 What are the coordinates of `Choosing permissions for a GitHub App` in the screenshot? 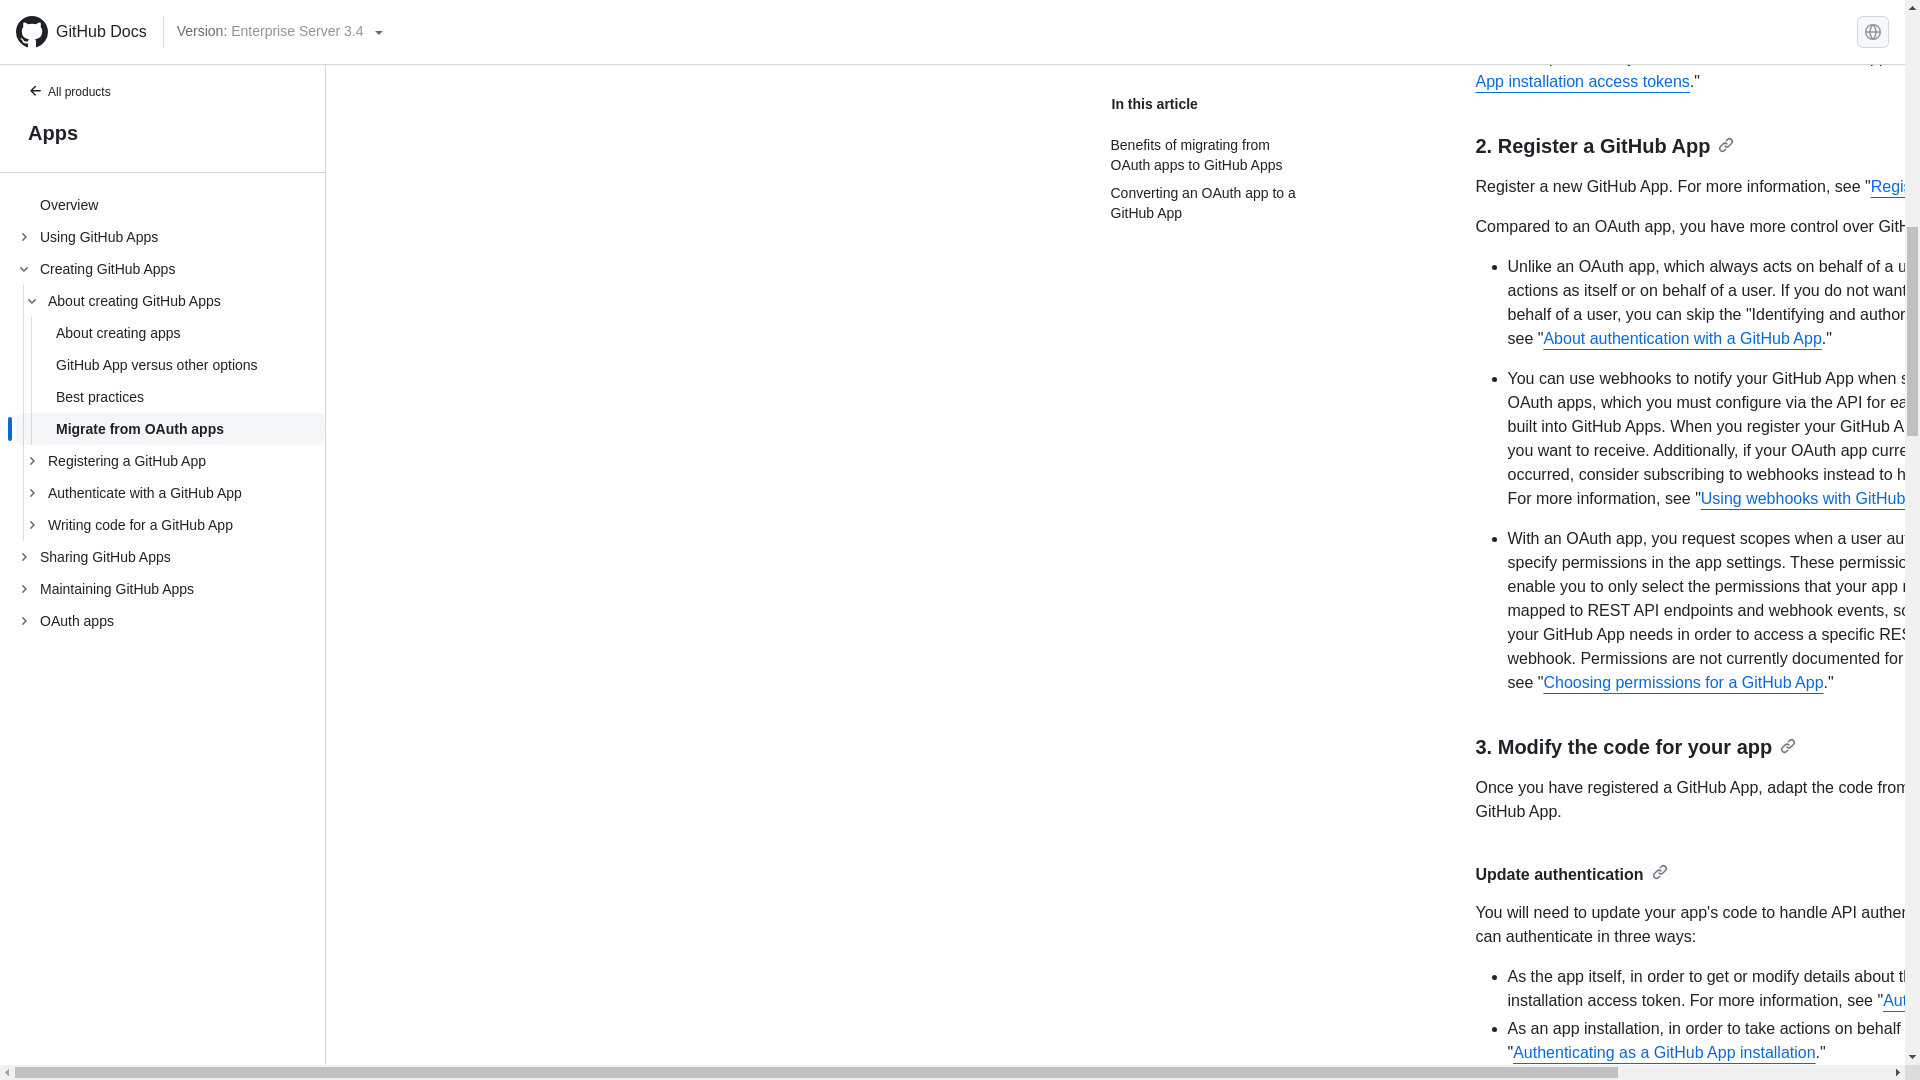 It's located at (1682, 682).